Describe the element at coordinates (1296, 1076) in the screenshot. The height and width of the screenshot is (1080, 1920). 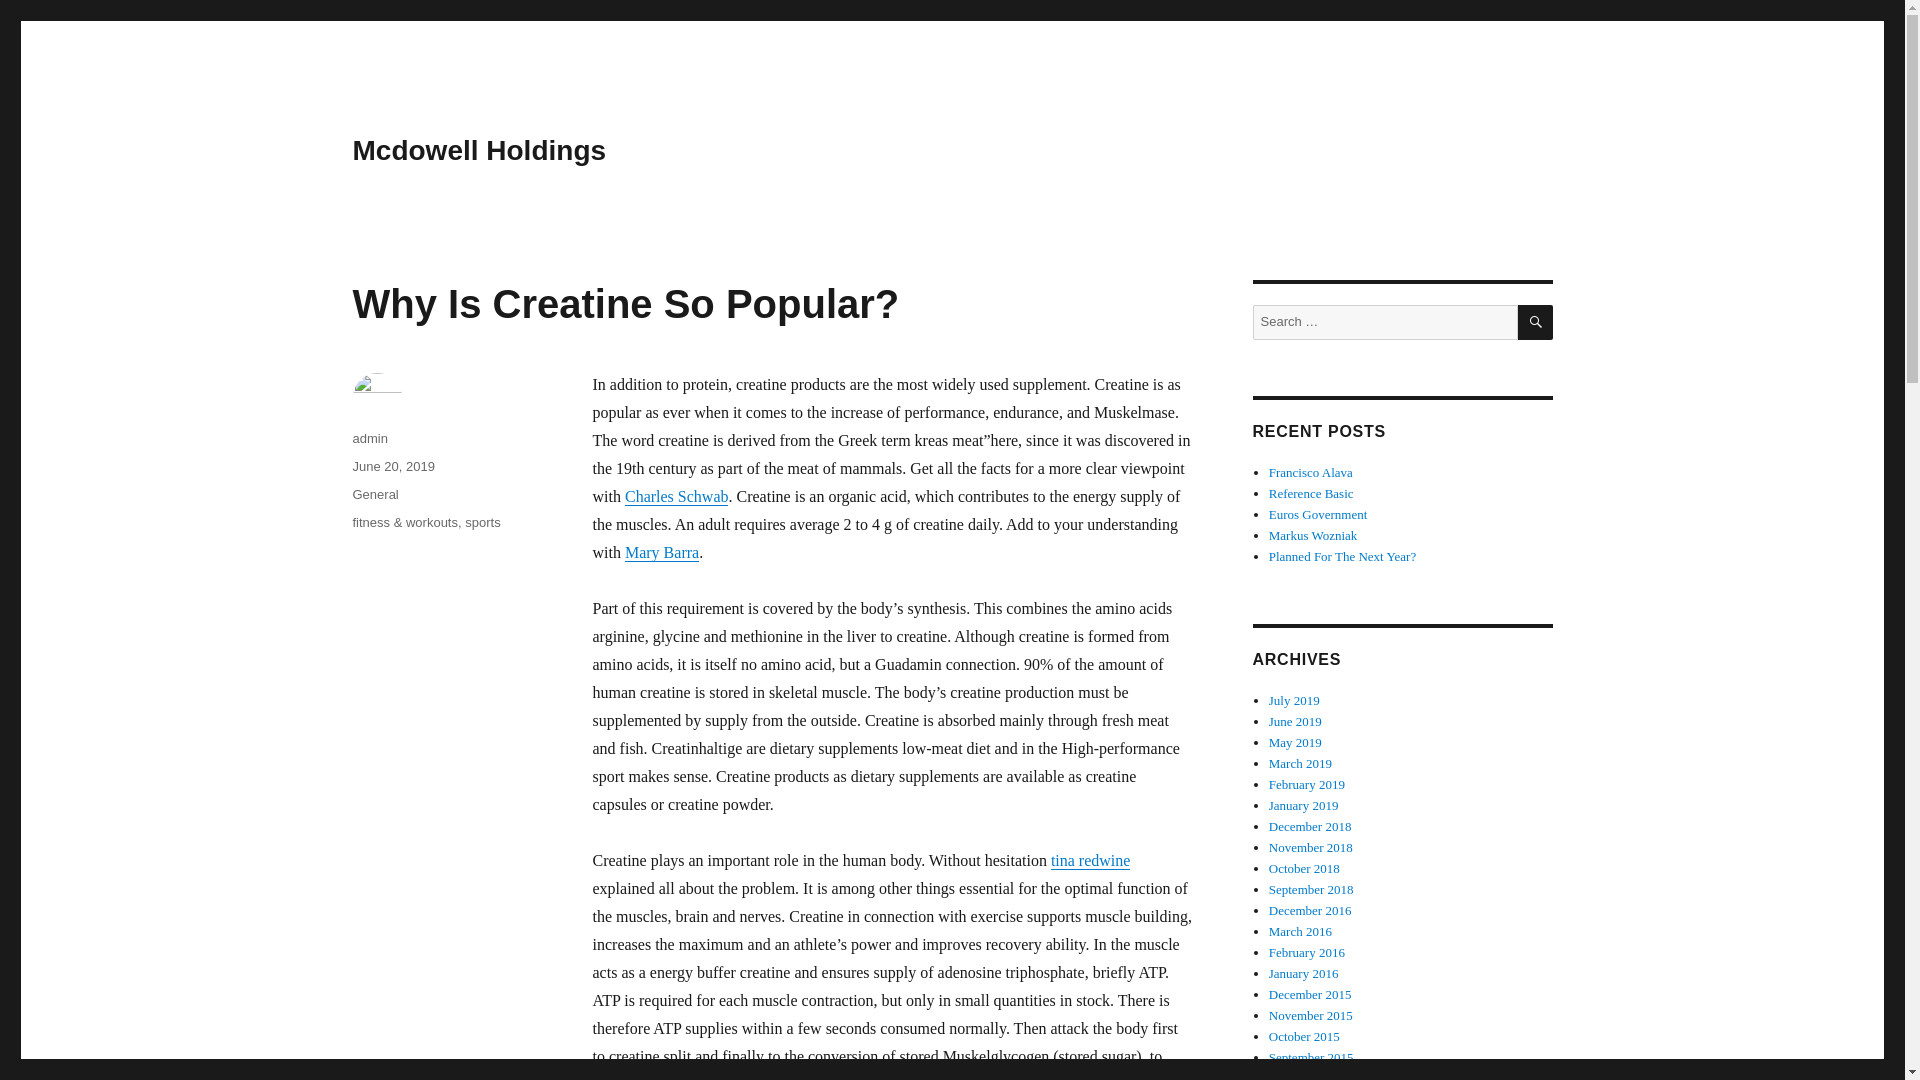
I see `May 2014` at that location.